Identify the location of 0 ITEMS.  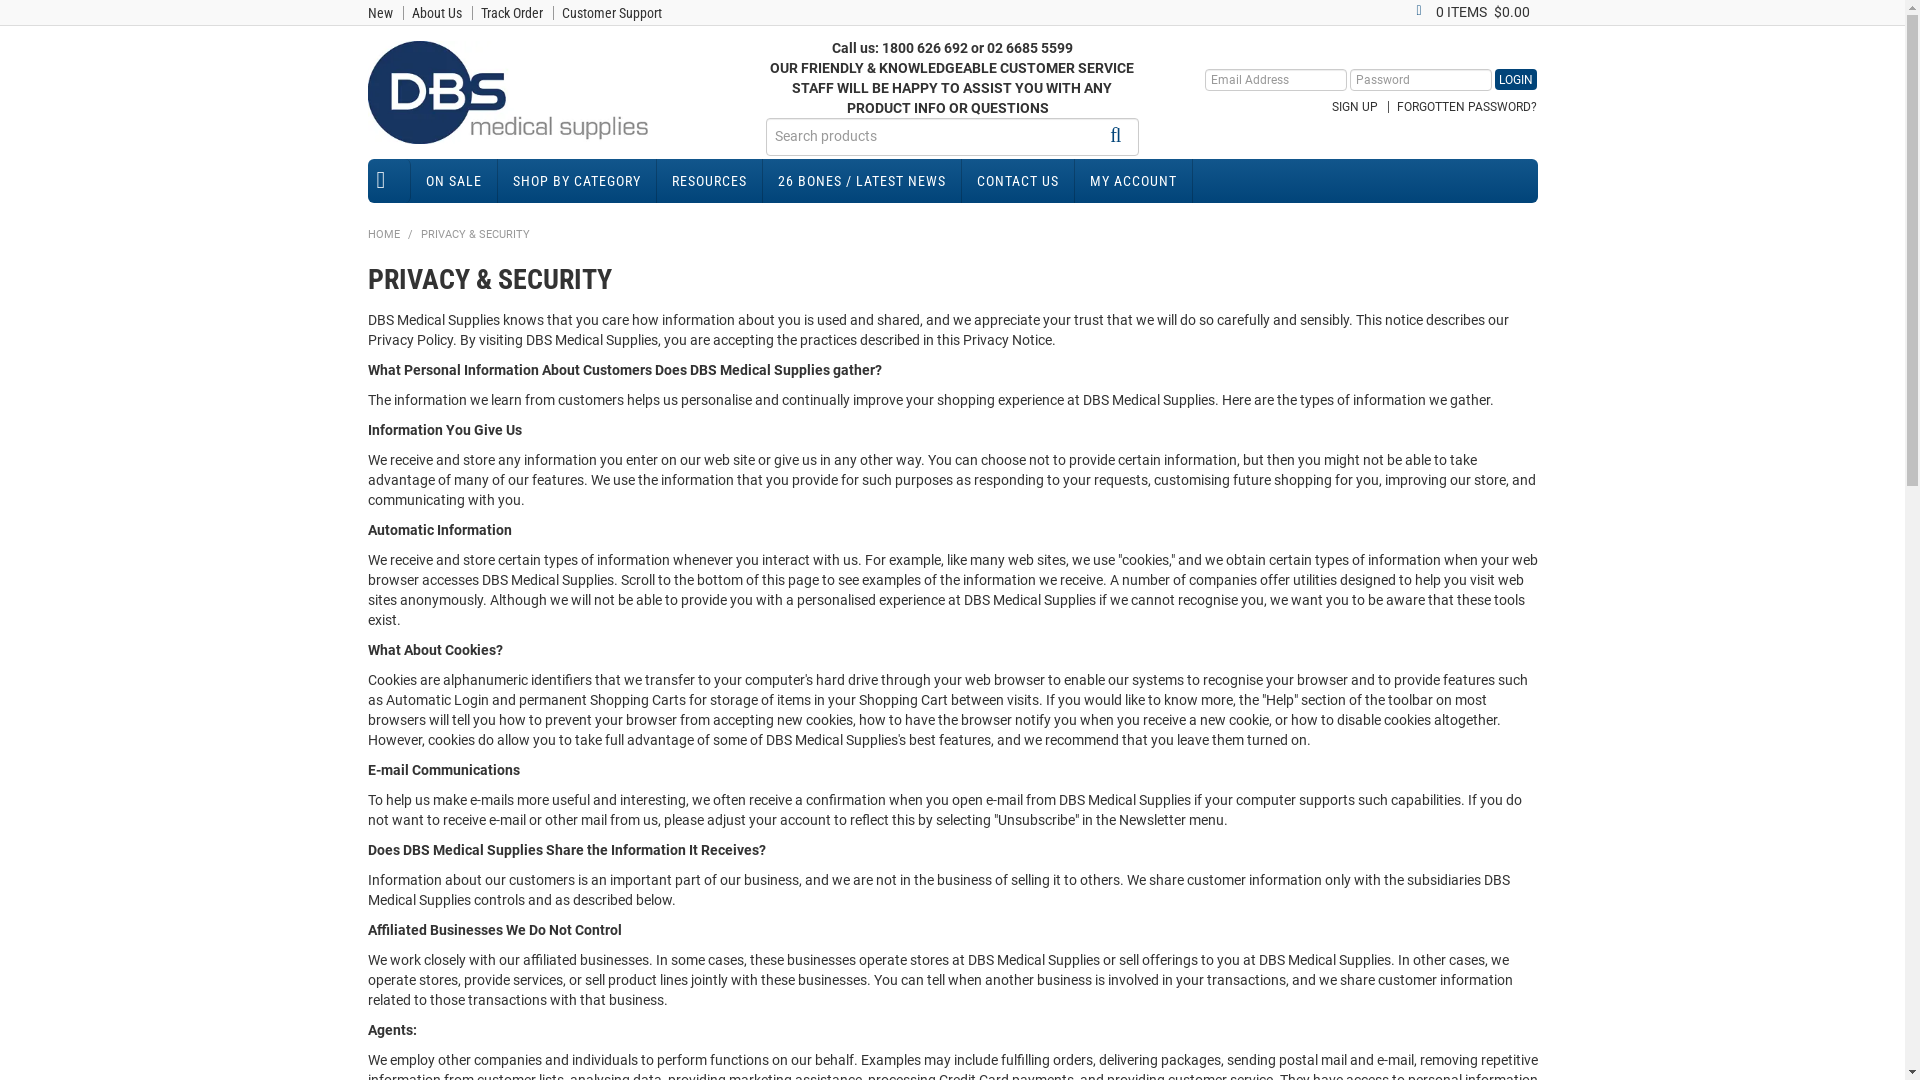
(1452, 12).